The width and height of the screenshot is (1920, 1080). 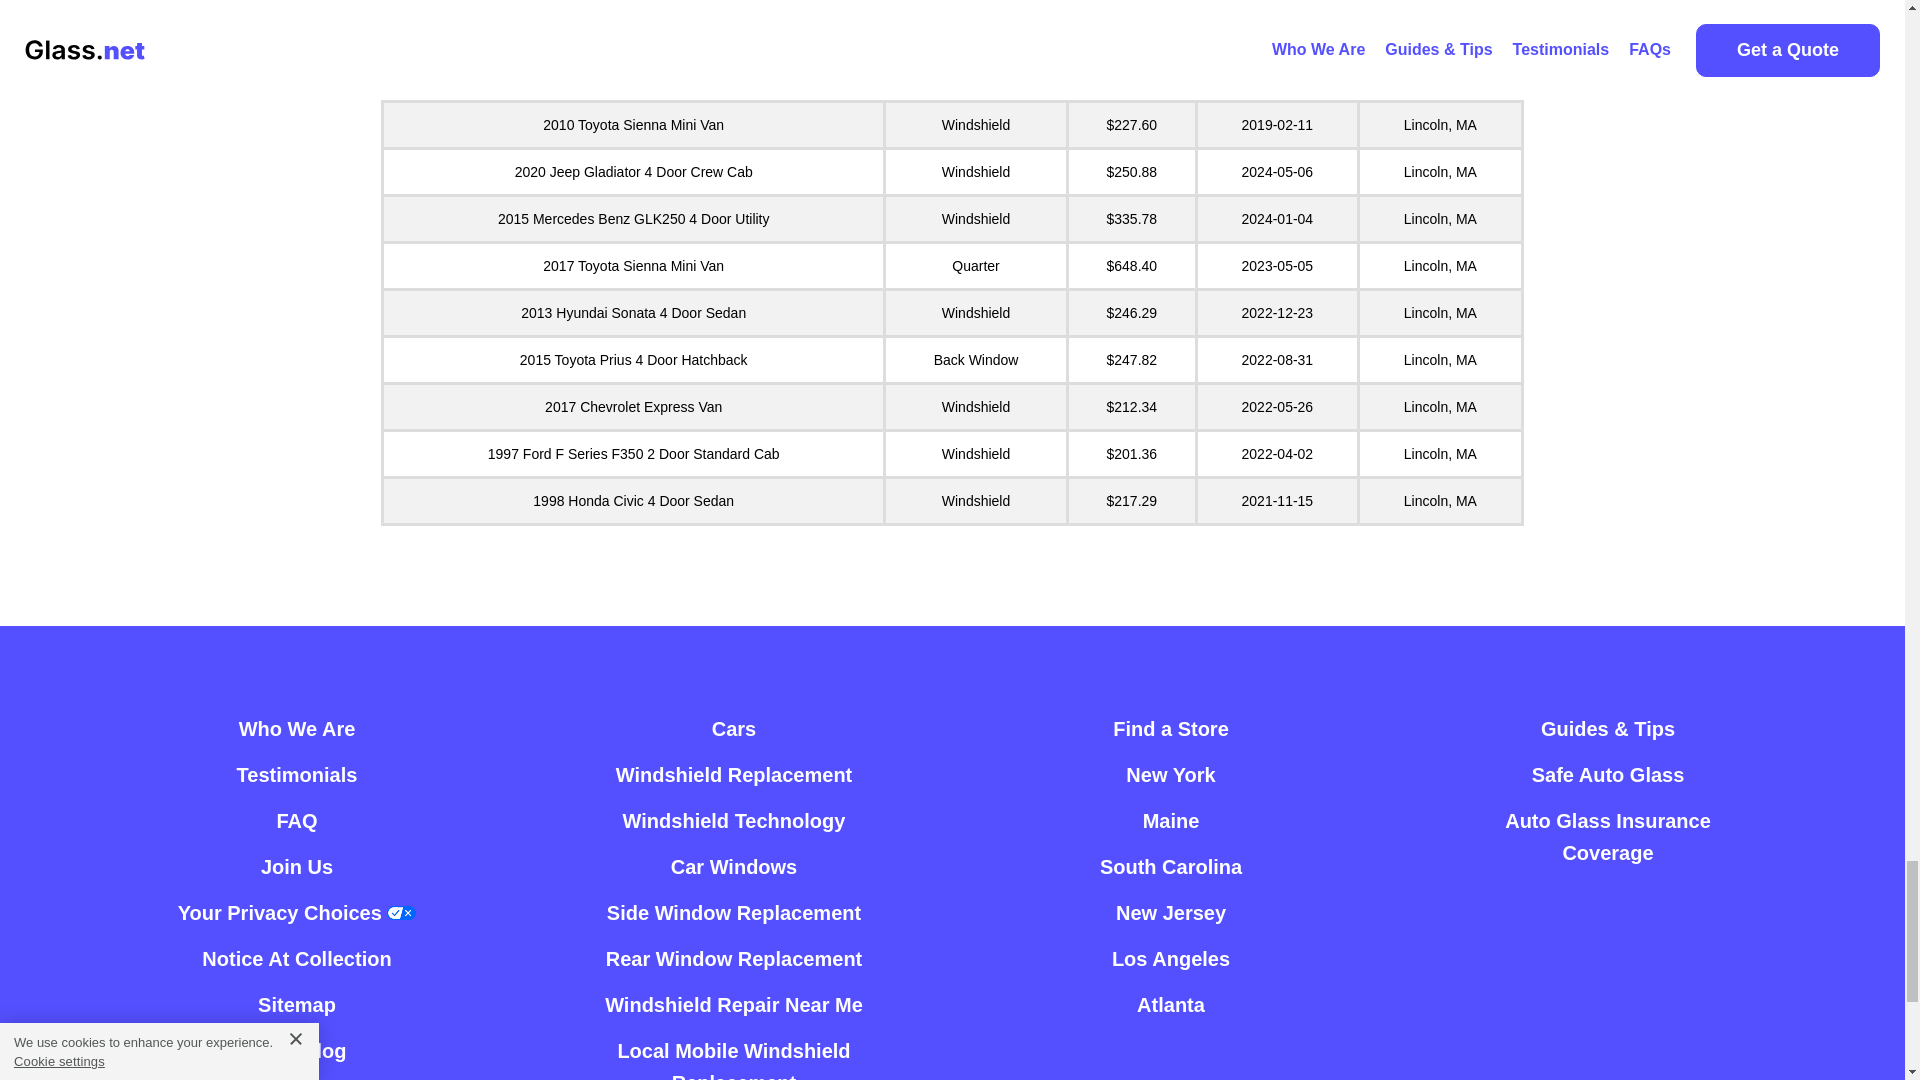 What do you see at coordinates (734, 866) in the screenshot?
I see `Car Windows` at bounding box center [734, 866].